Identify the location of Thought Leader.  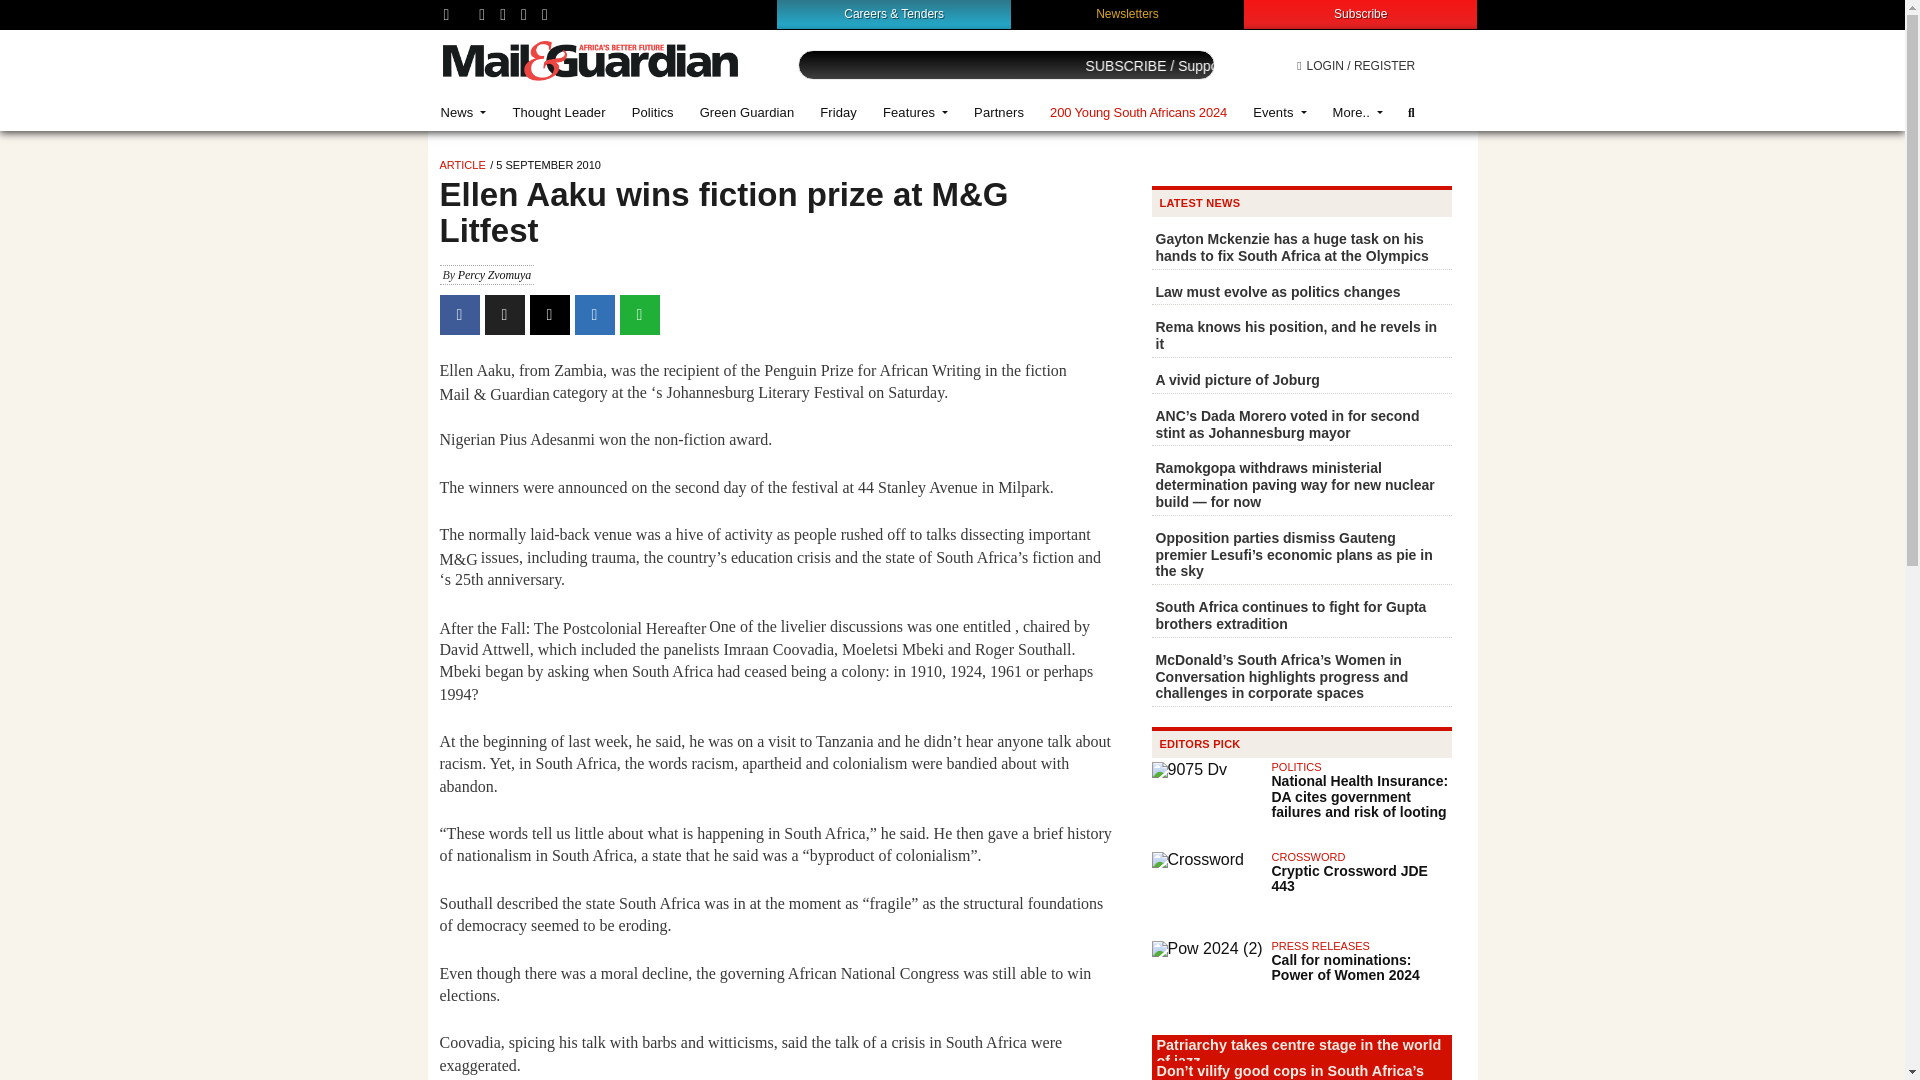
(558, 112).